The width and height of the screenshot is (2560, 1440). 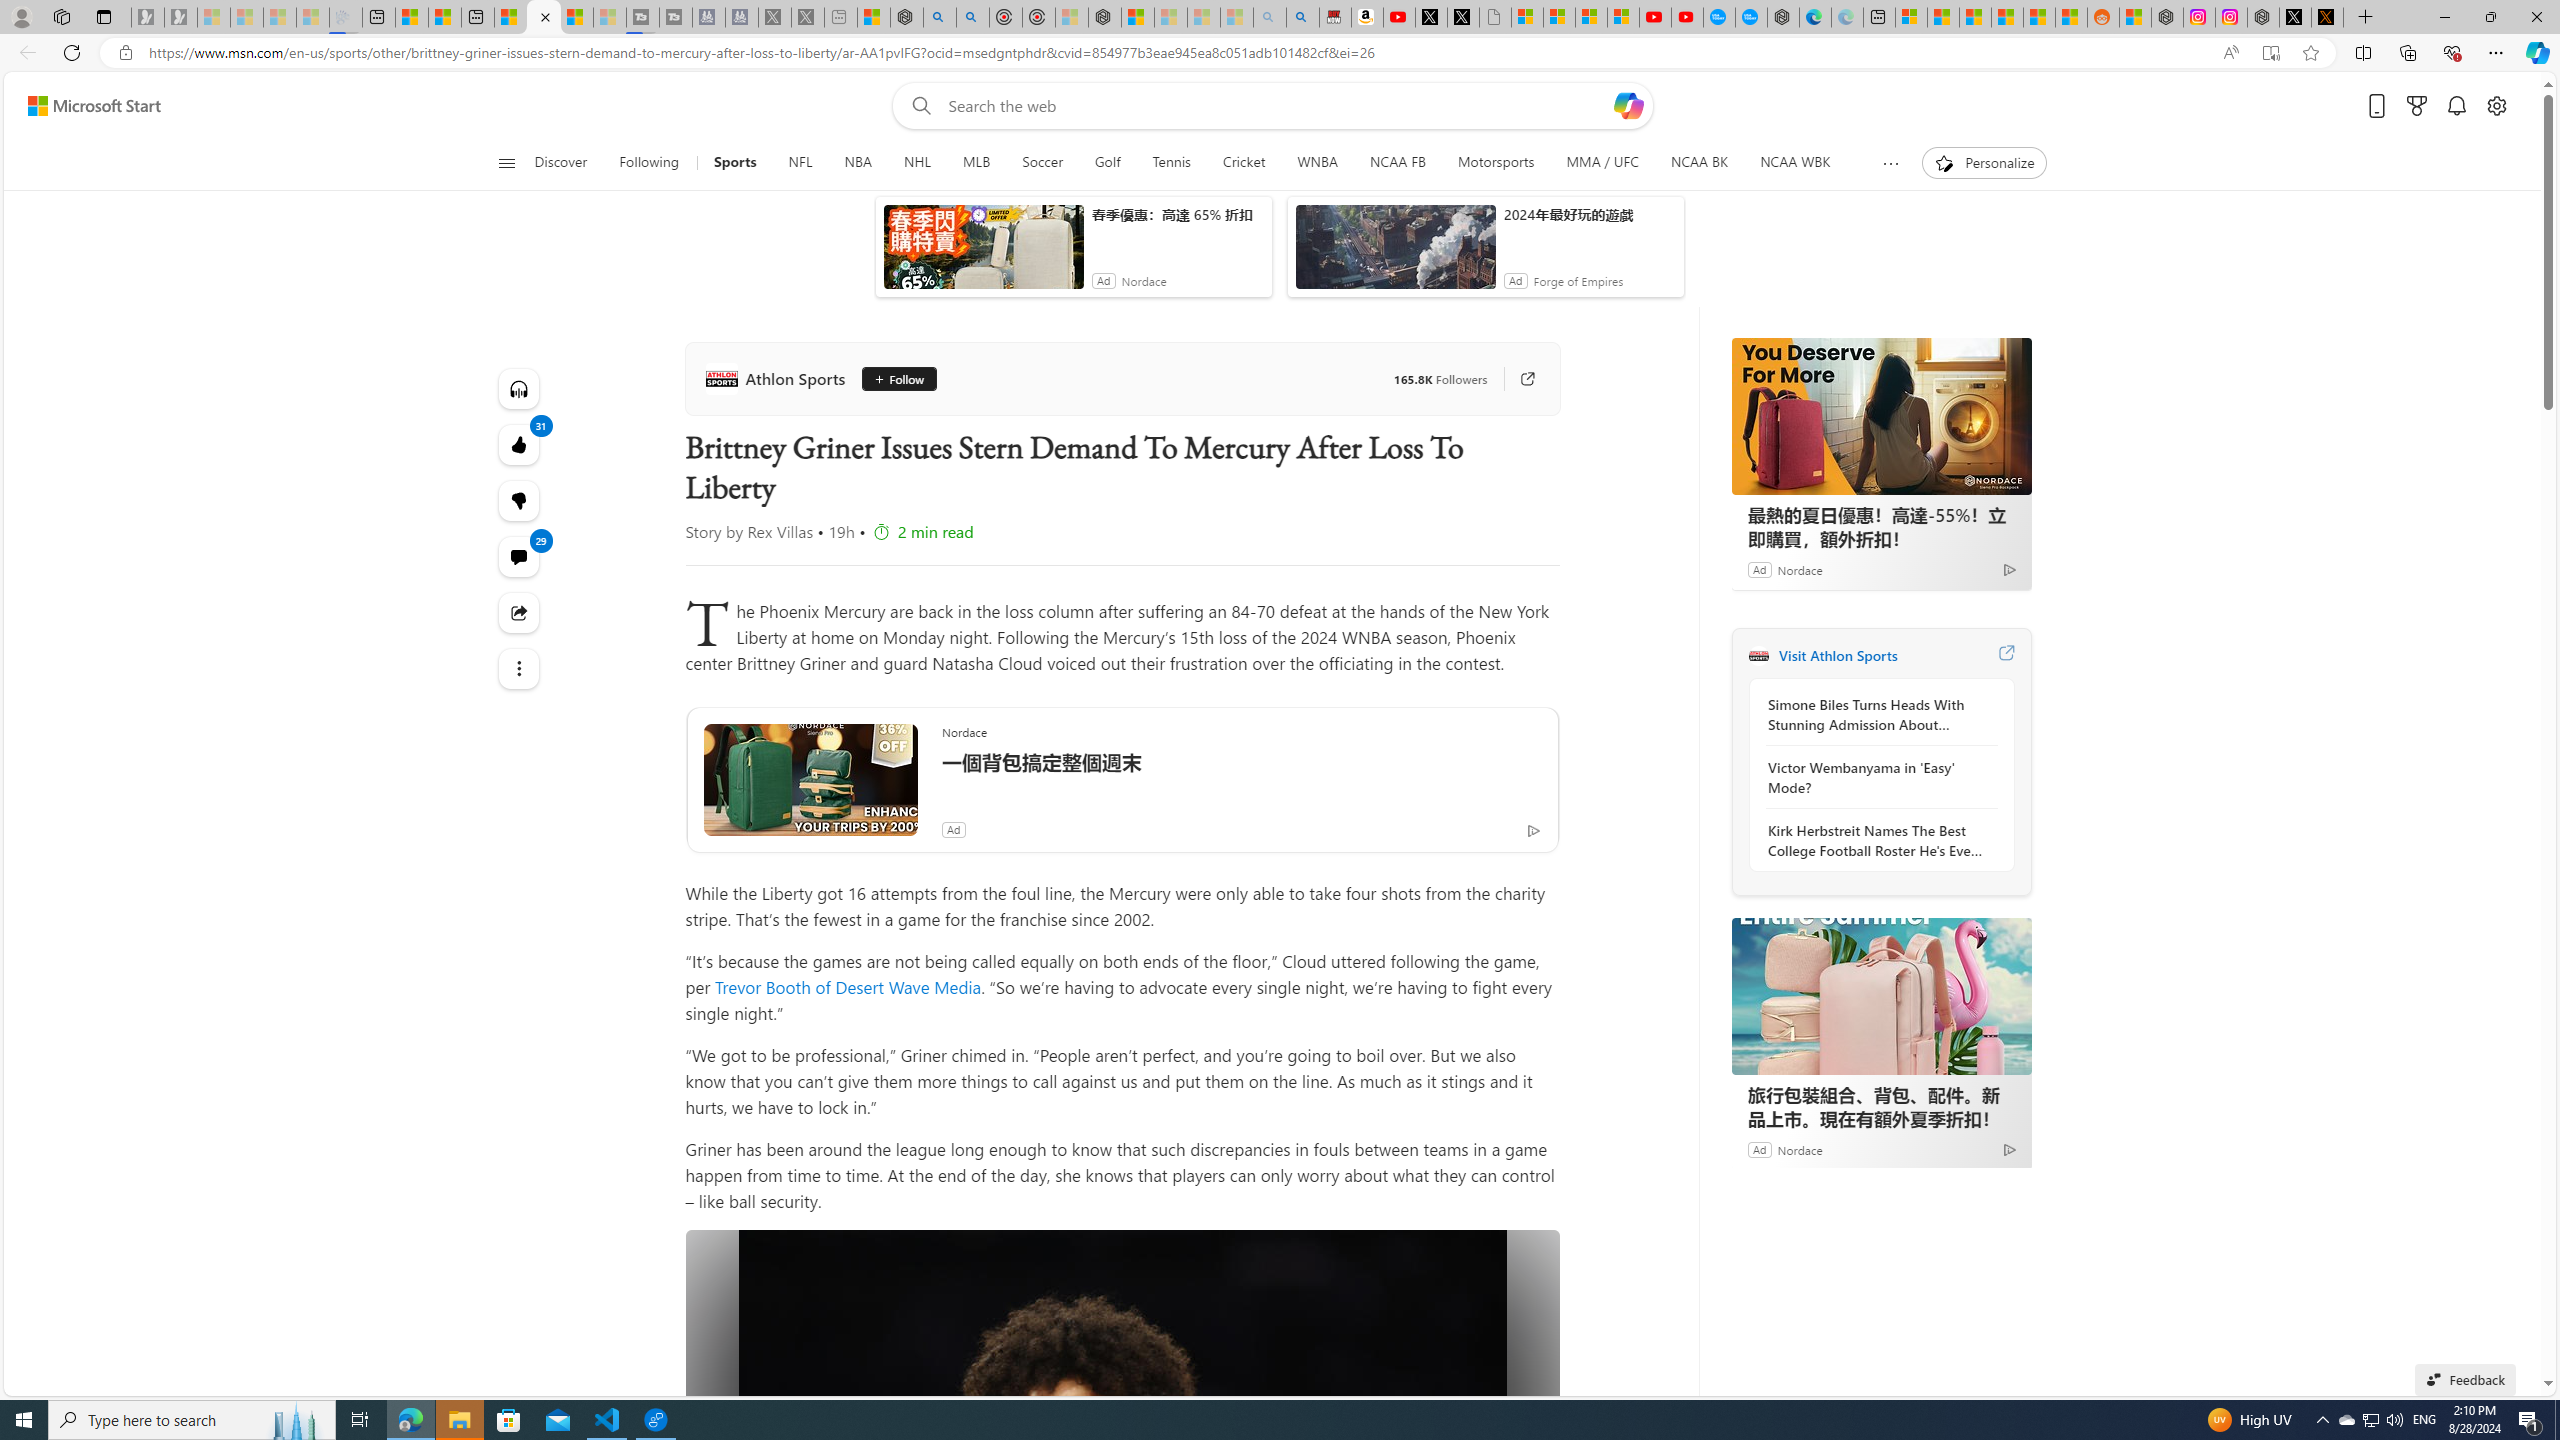 I want to click on poe ++ standard - Search, so click(x=972, y=17).